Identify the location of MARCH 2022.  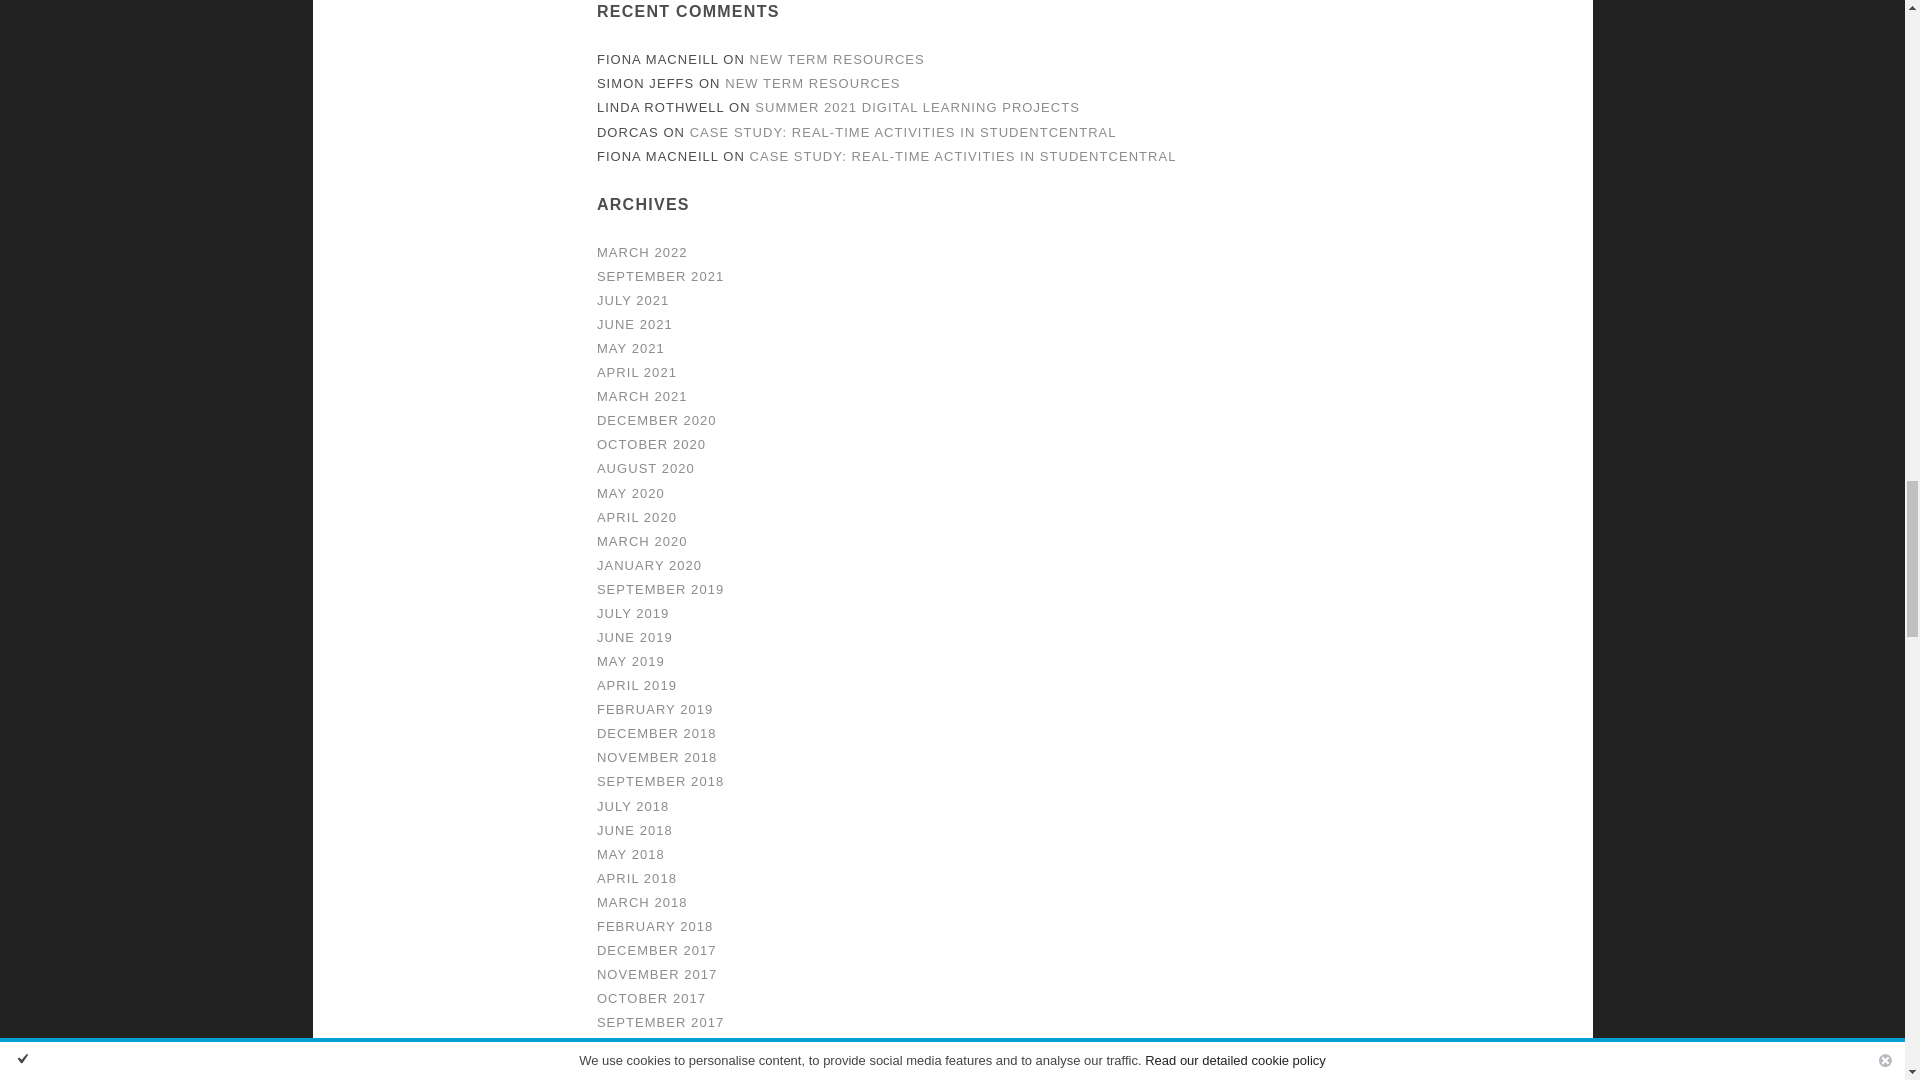
(642, 252).